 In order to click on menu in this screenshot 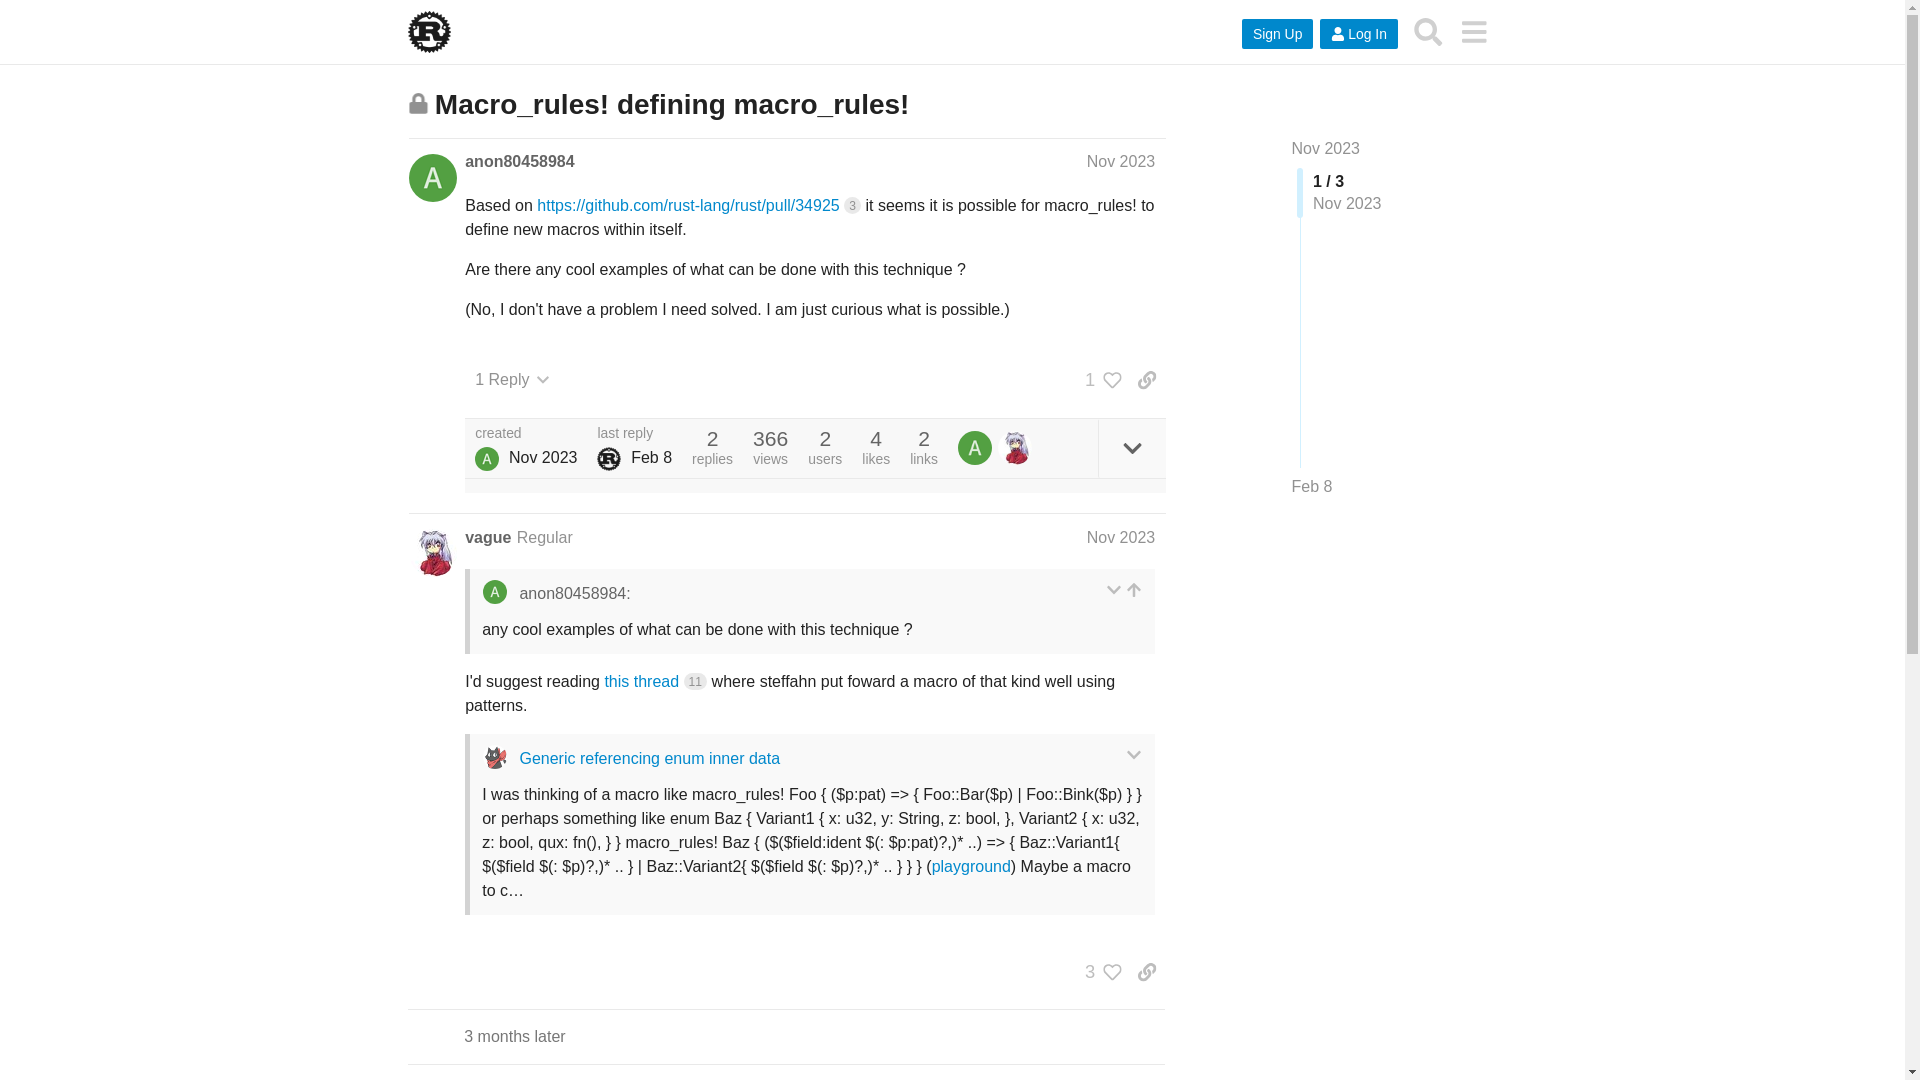, I will do `click(1473, 31)`.